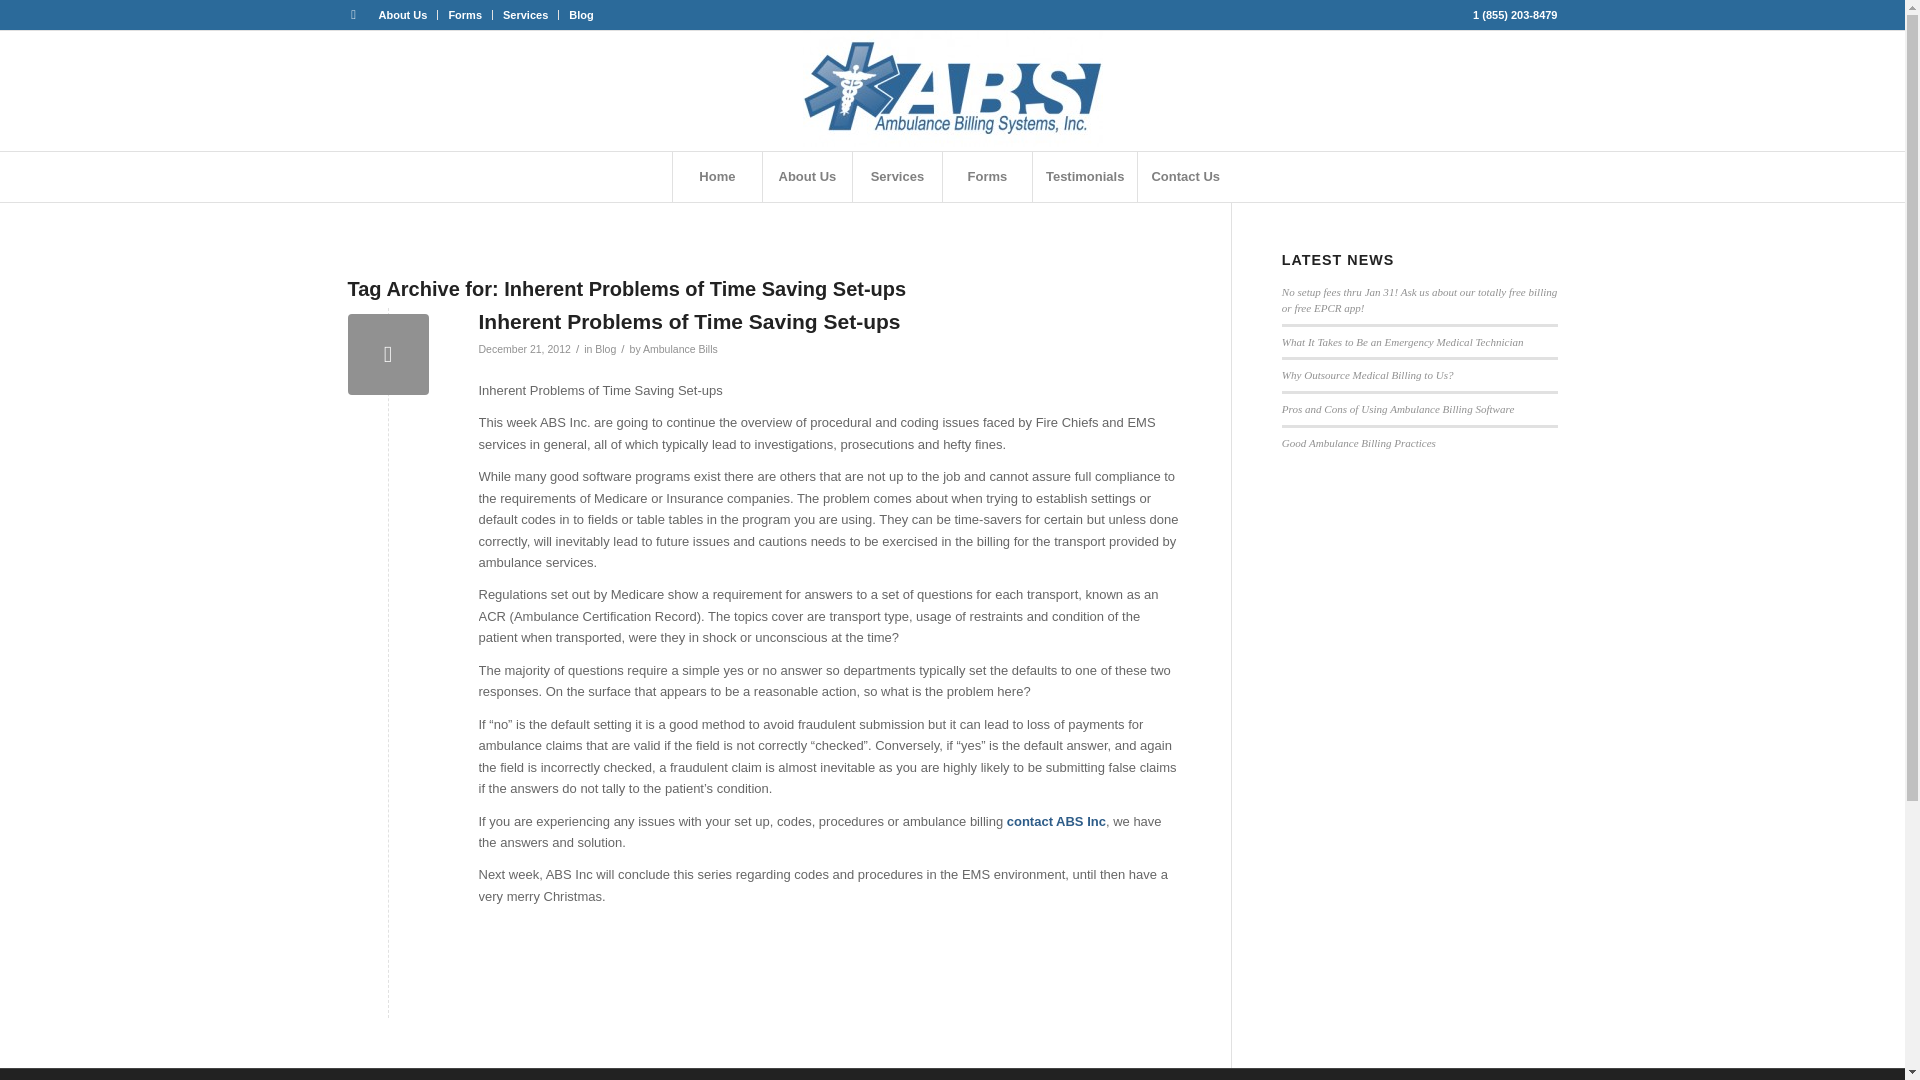  What do you see at coordinates (1184, 176) in the screenshot?
I see `Contact Us` at bounding box center [1184, 176].